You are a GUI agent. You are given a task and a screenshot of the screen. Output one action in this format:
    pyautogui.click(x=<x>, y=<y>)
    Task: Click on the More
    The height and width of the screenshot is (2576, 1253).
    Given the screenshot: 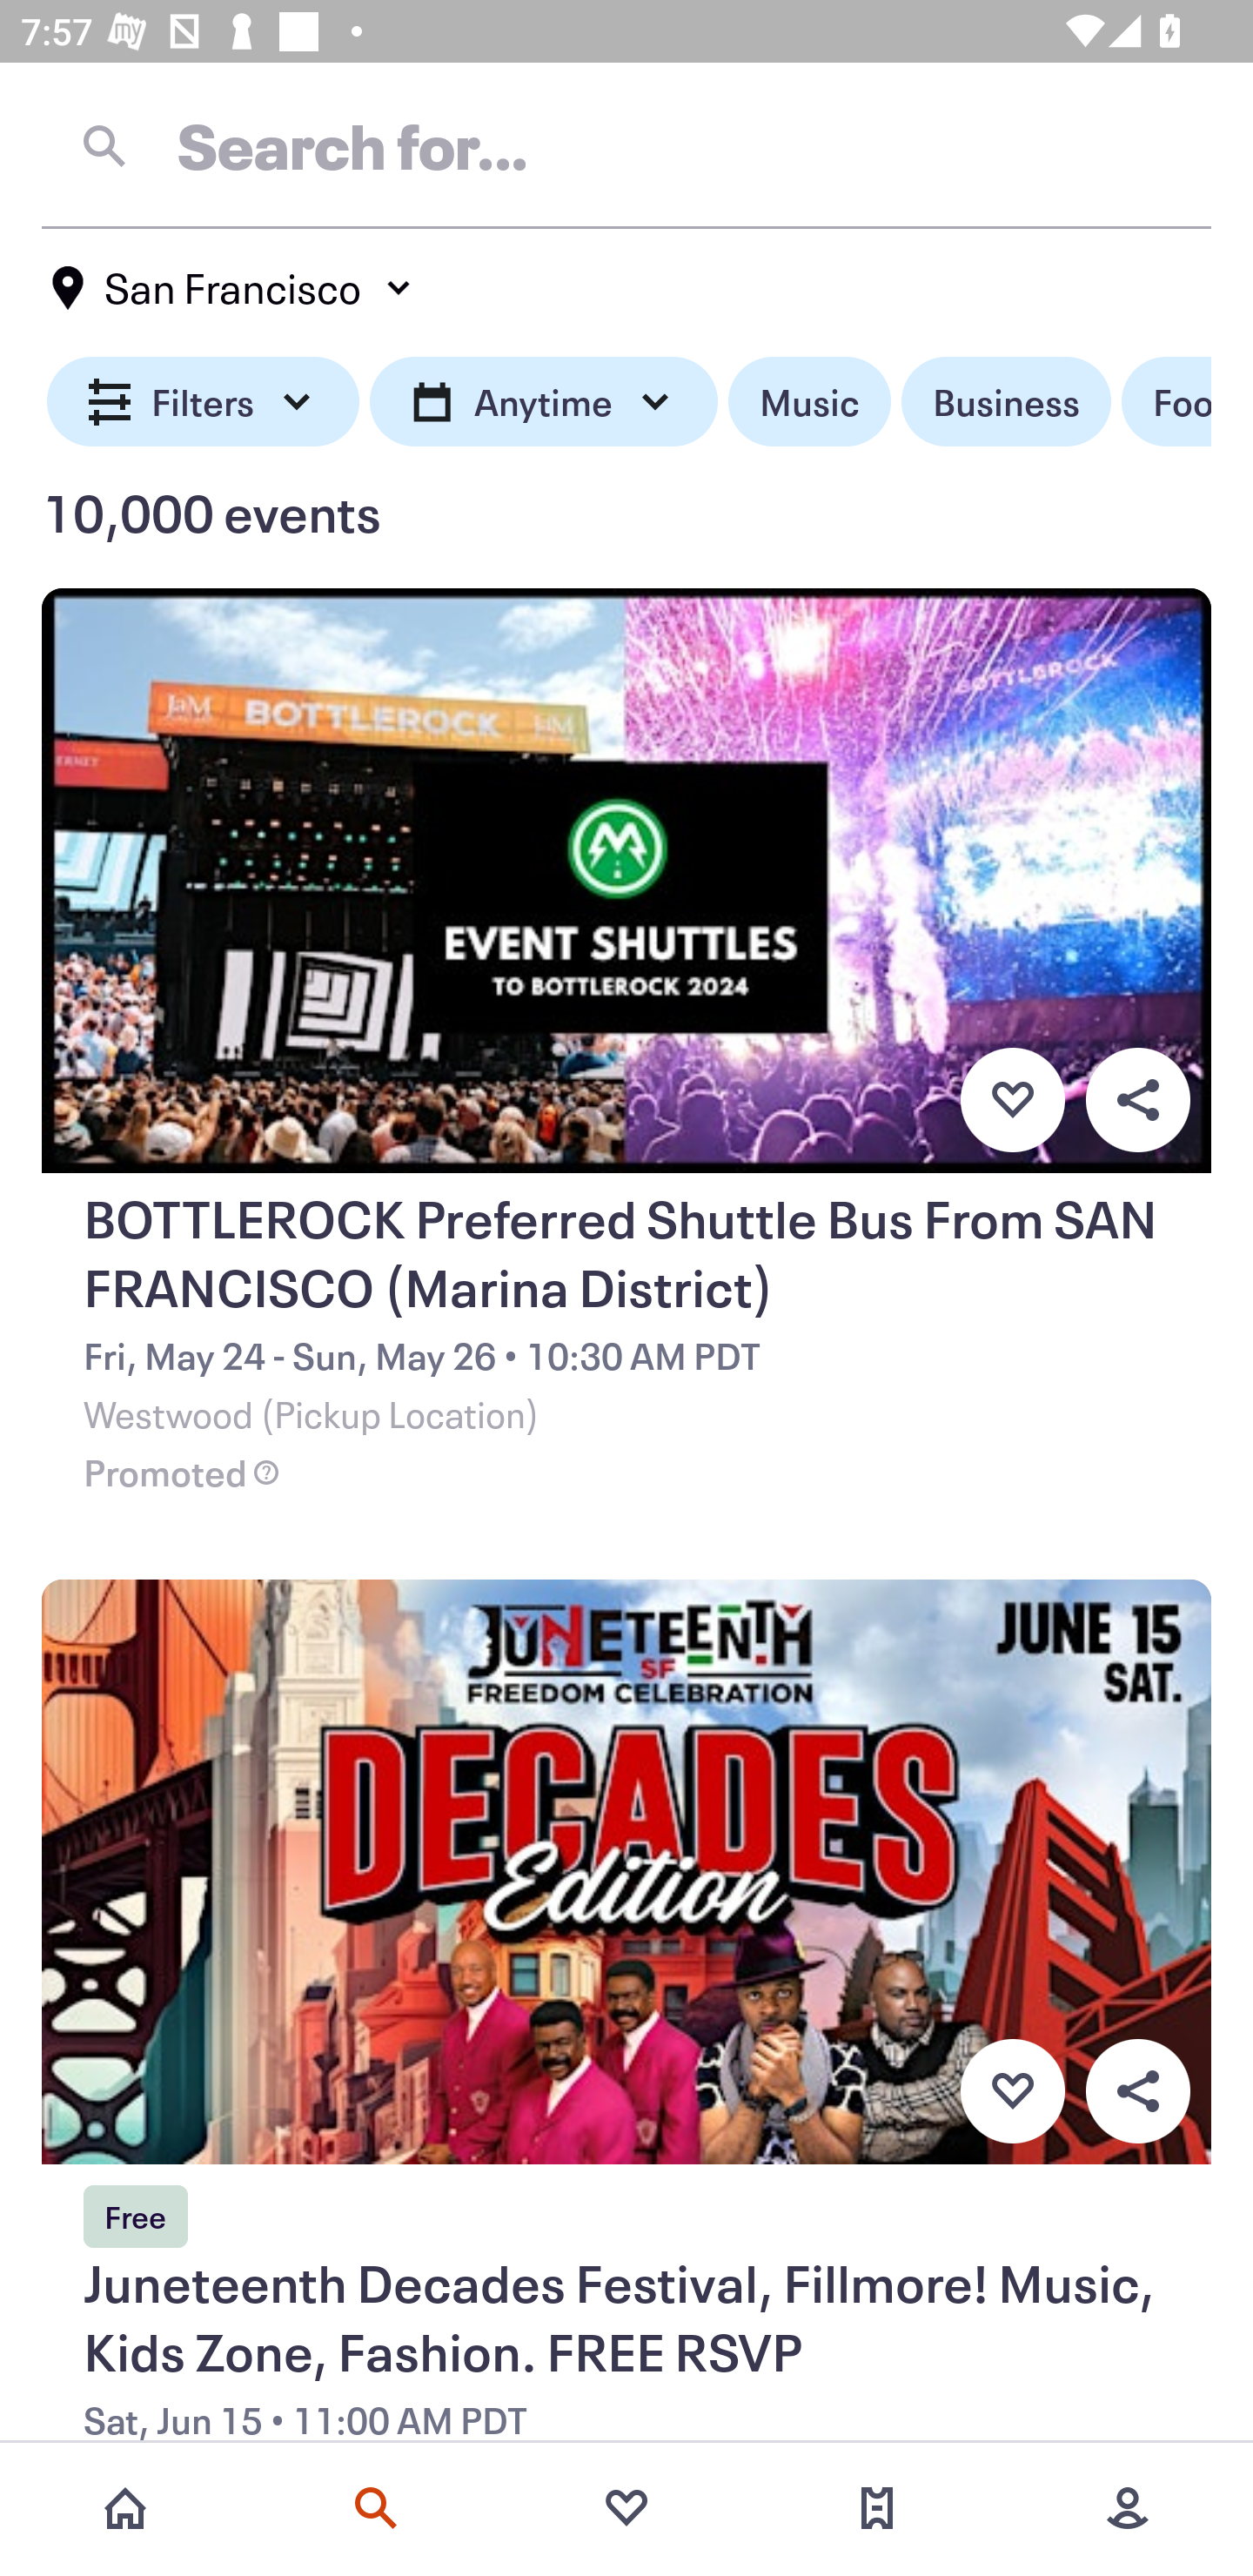 What is the action you would take?
    pyautogui.click(x=1128, y=2508)
    